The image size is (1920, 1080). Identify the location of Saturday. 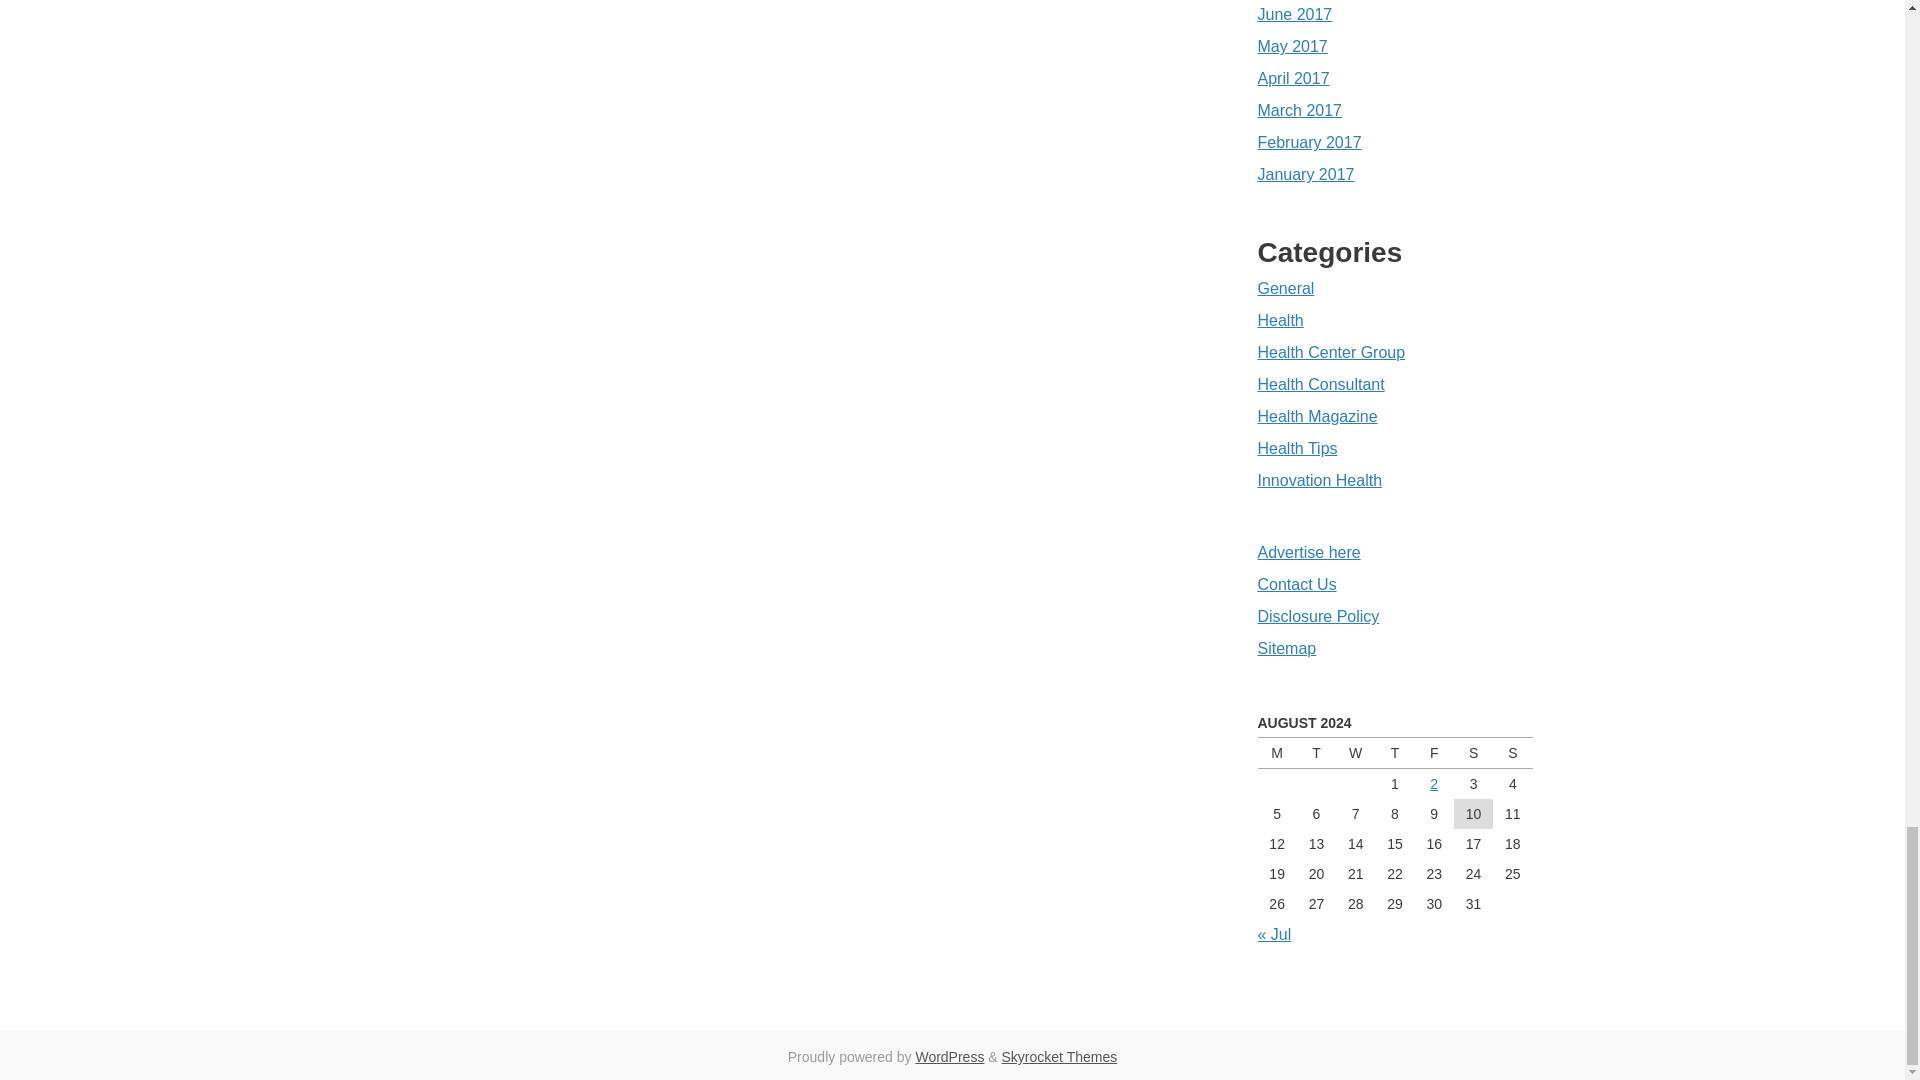
(1473, 752).